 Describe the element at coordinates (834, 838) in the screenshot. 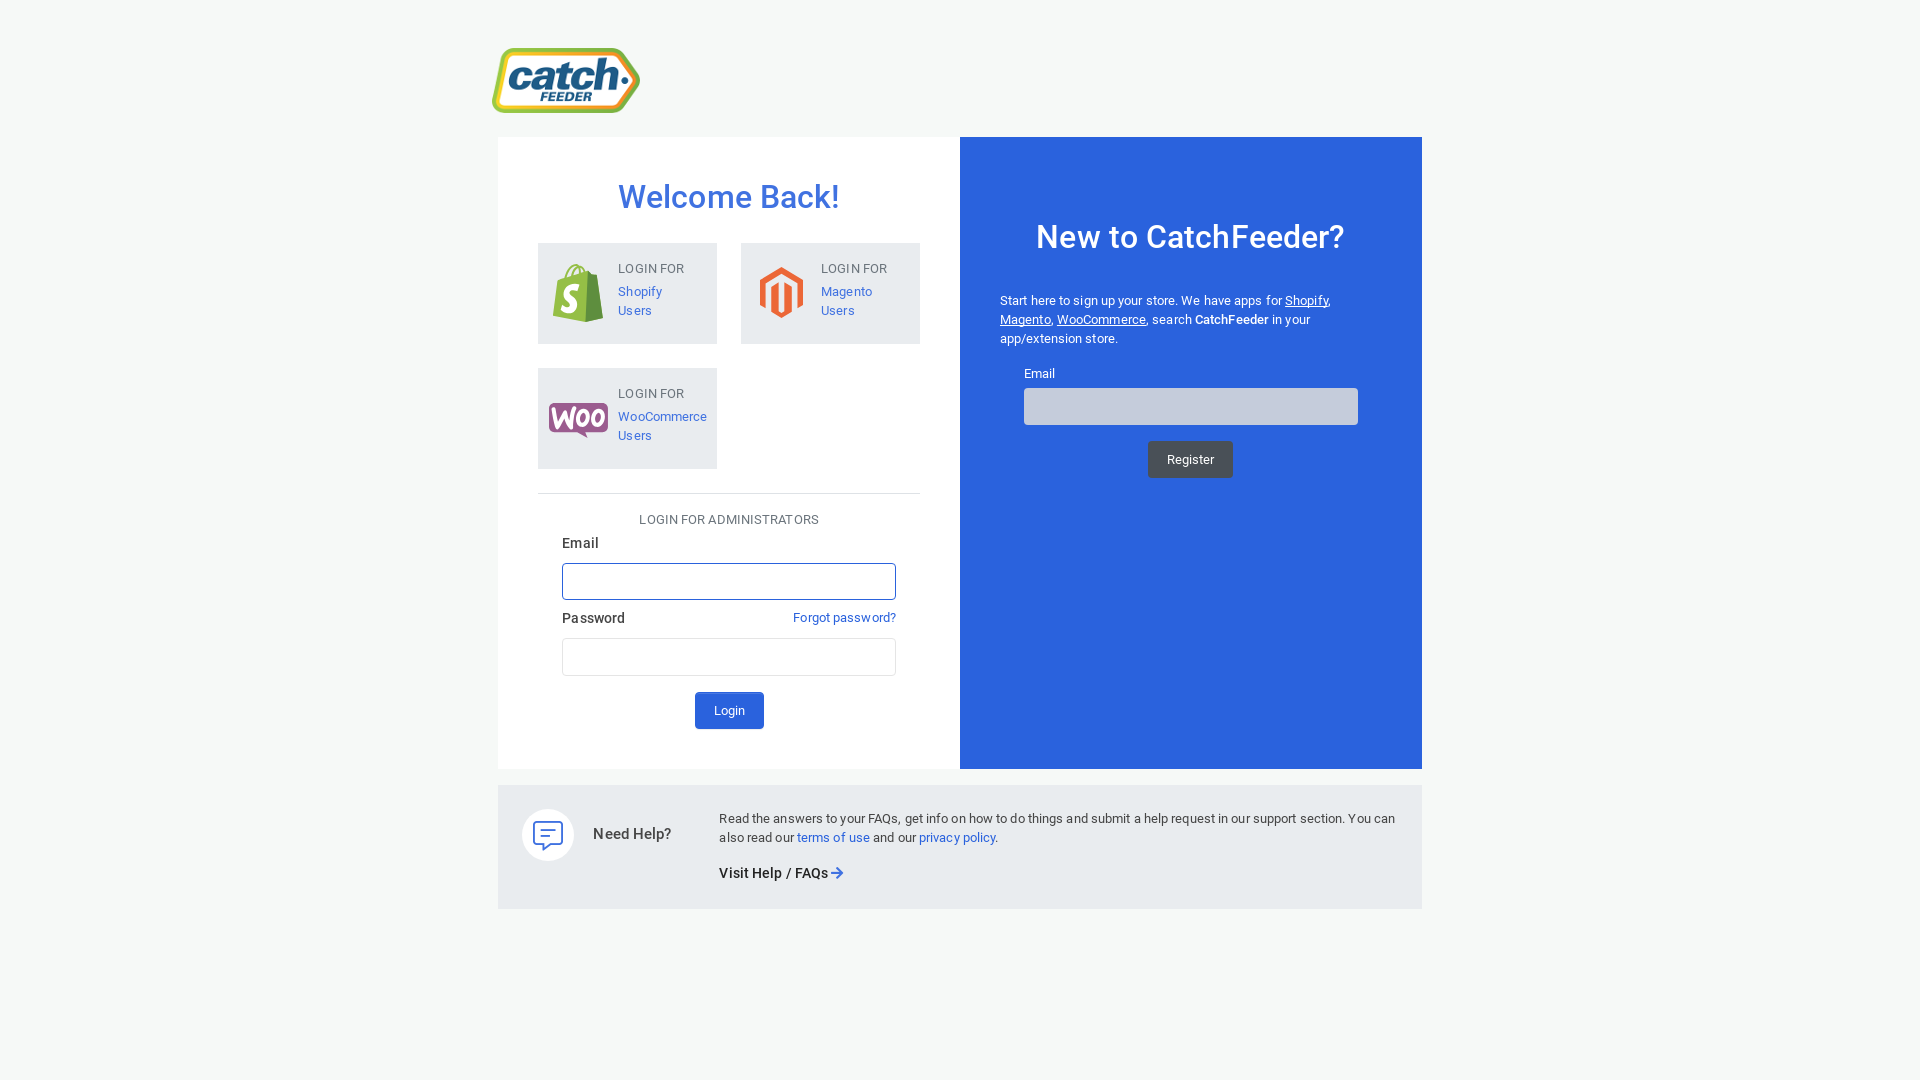

I see `terms of use` at that location.